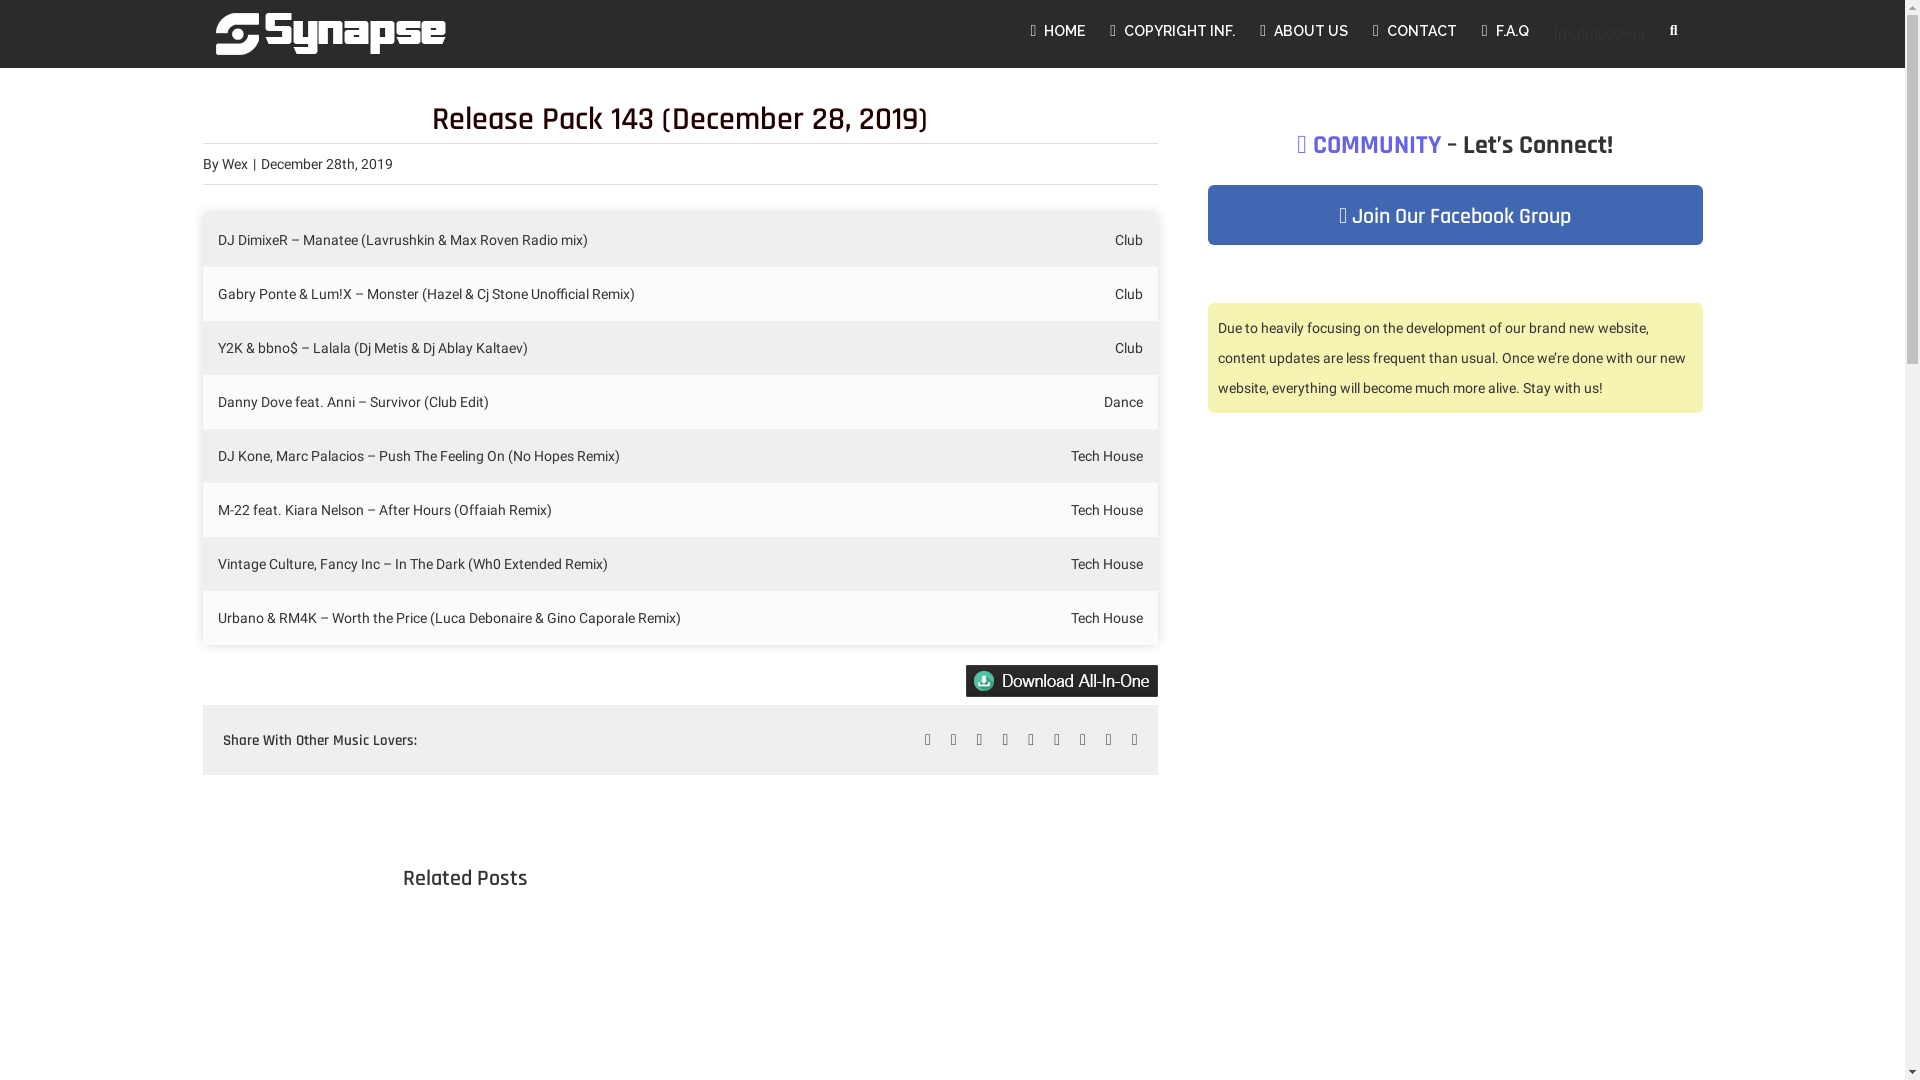 The width and height of the screenshot is (1920, 1080). I want to click on F.A.Q, so click(1506, 31).